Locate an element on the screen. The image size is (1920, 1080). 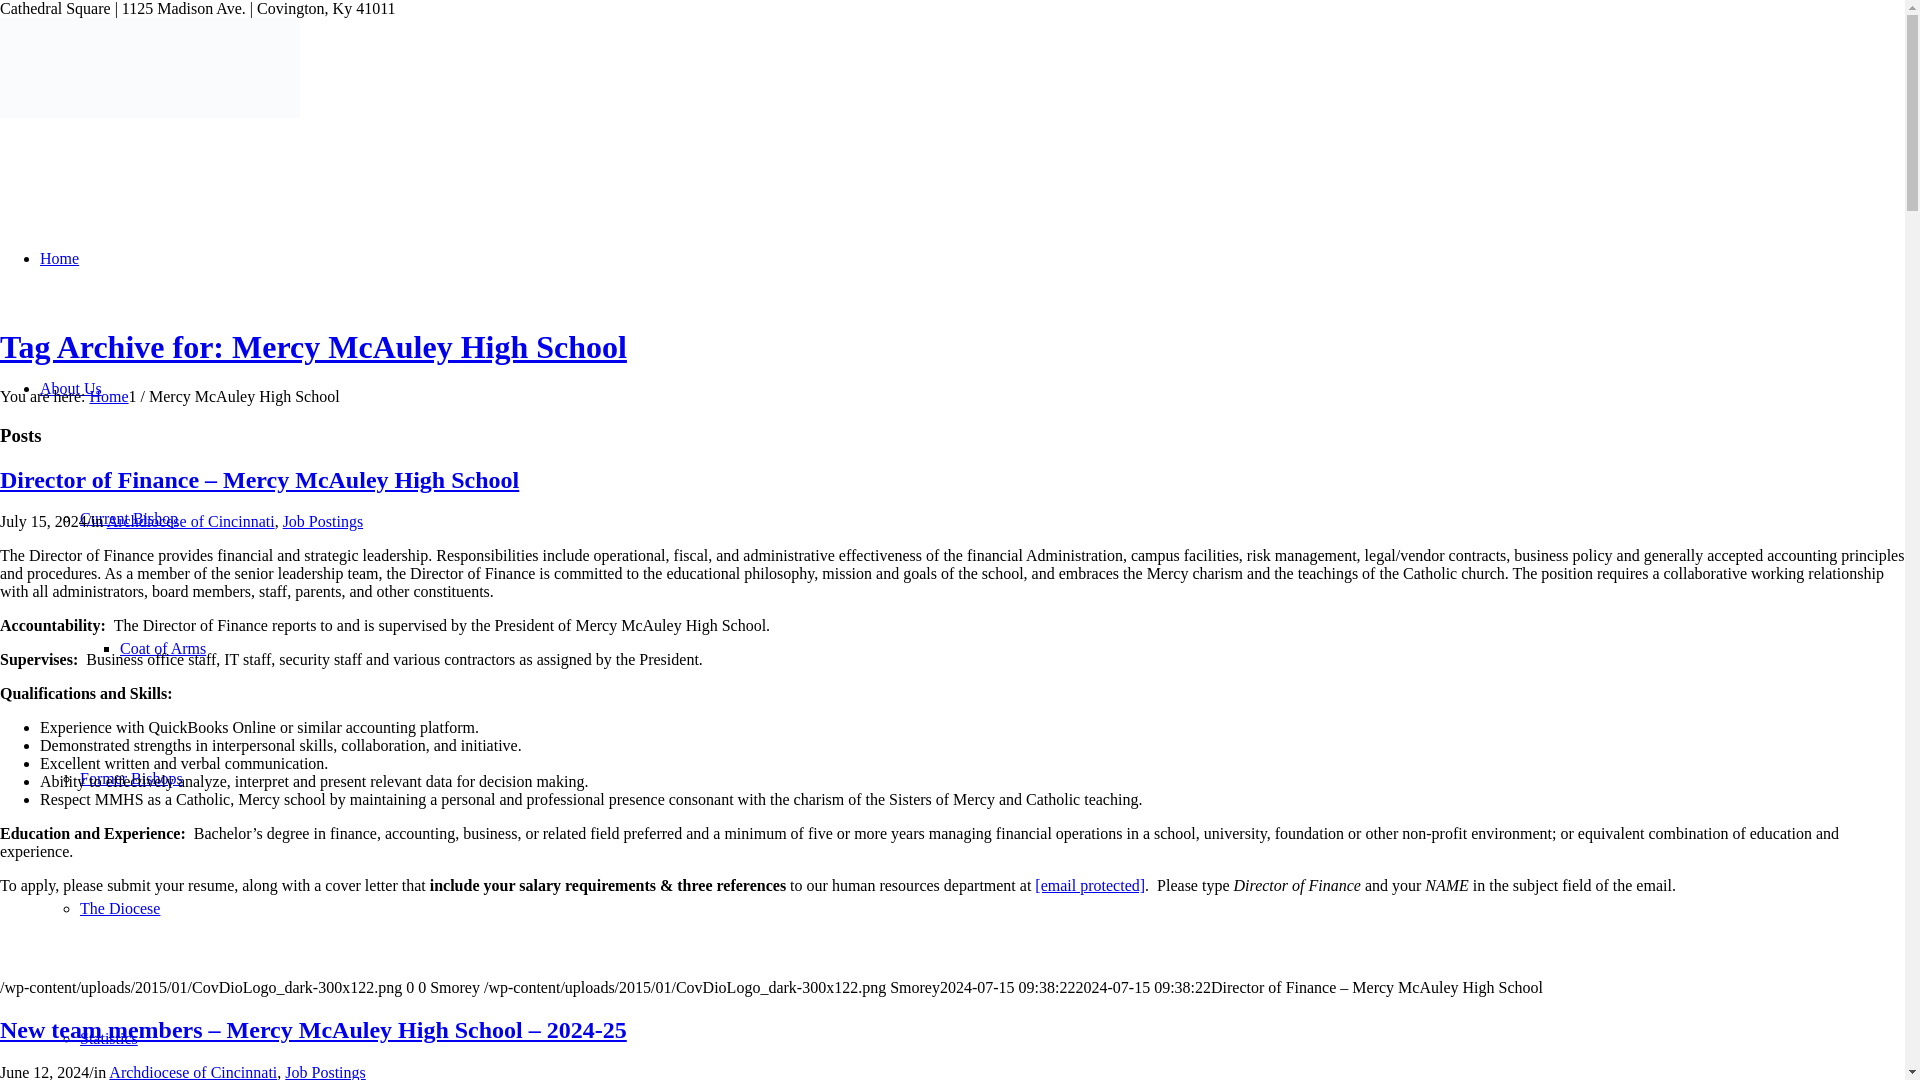
The Diocese is located at coordinates (120, 908).